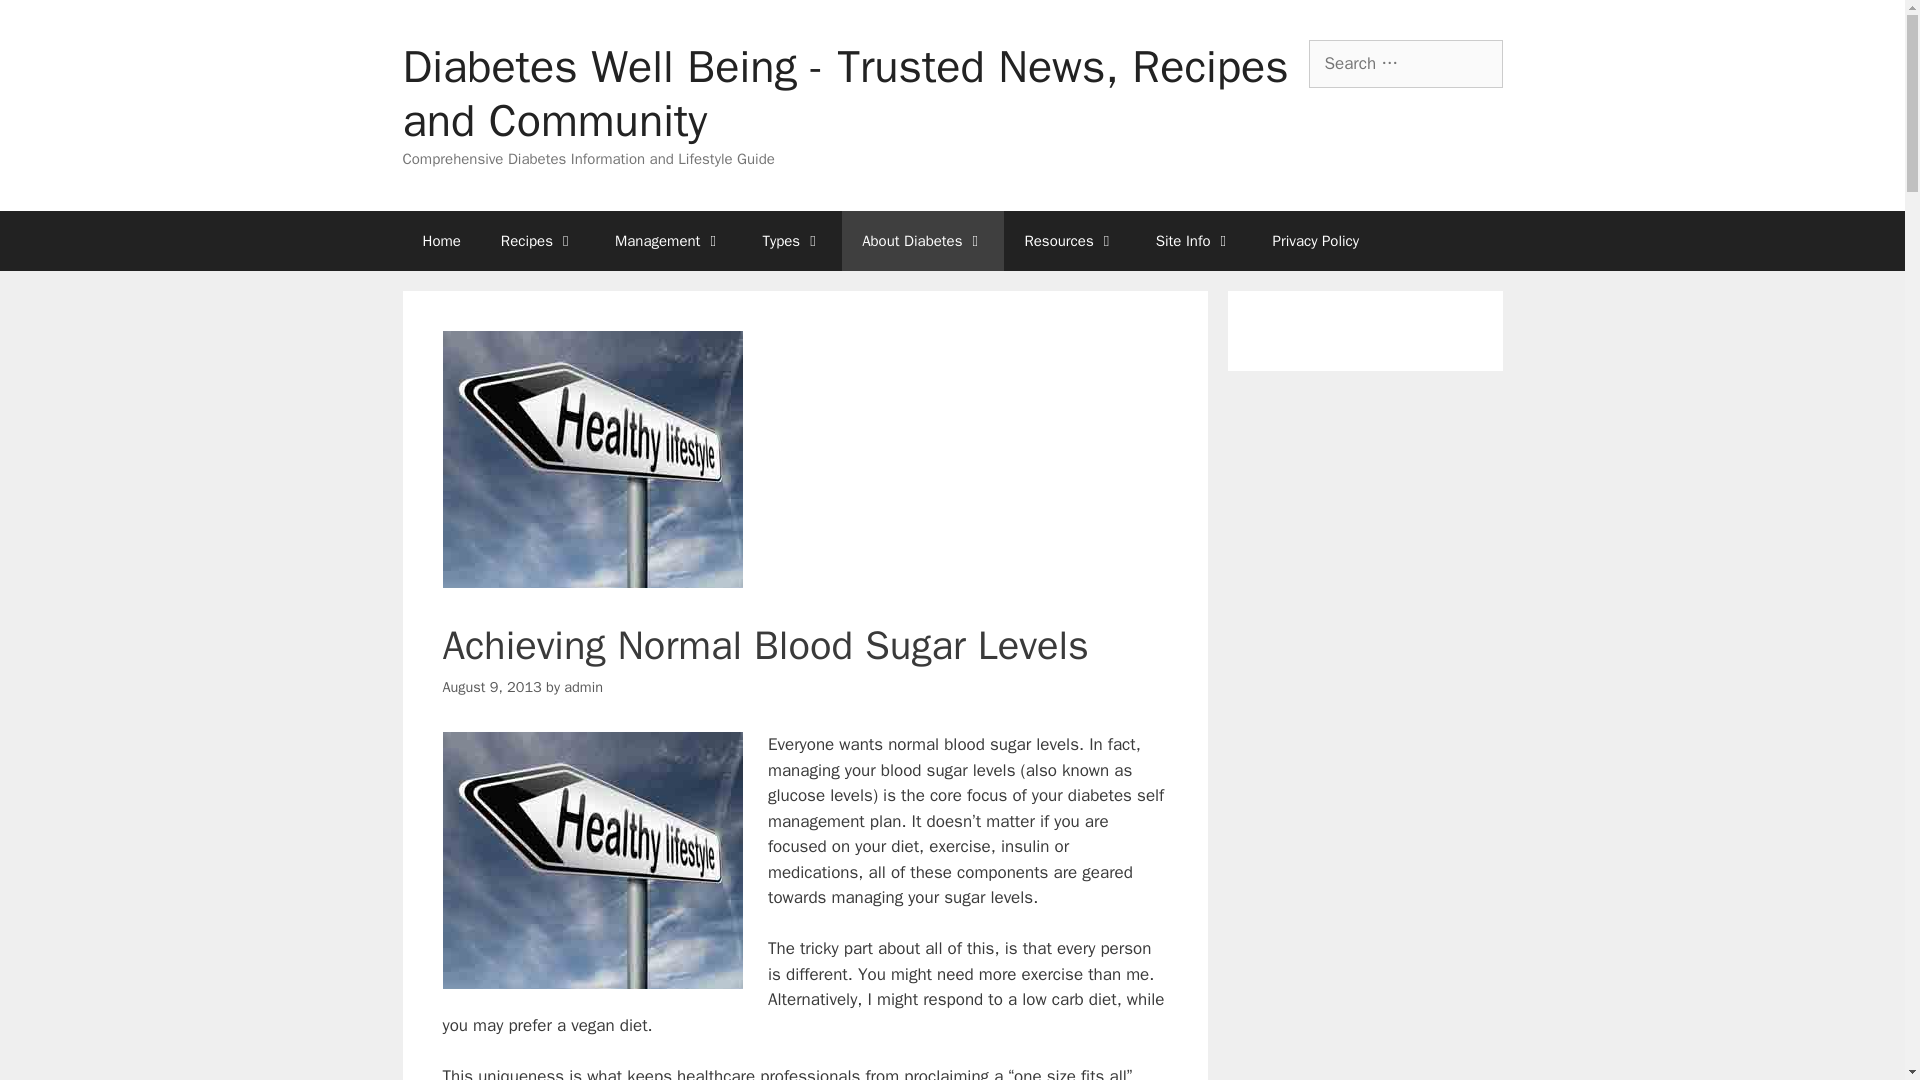 This screenshot has height=1080, width=1920. Describe the element at coordinates (668, 240) in the screenshot. I see `Management` at that location.